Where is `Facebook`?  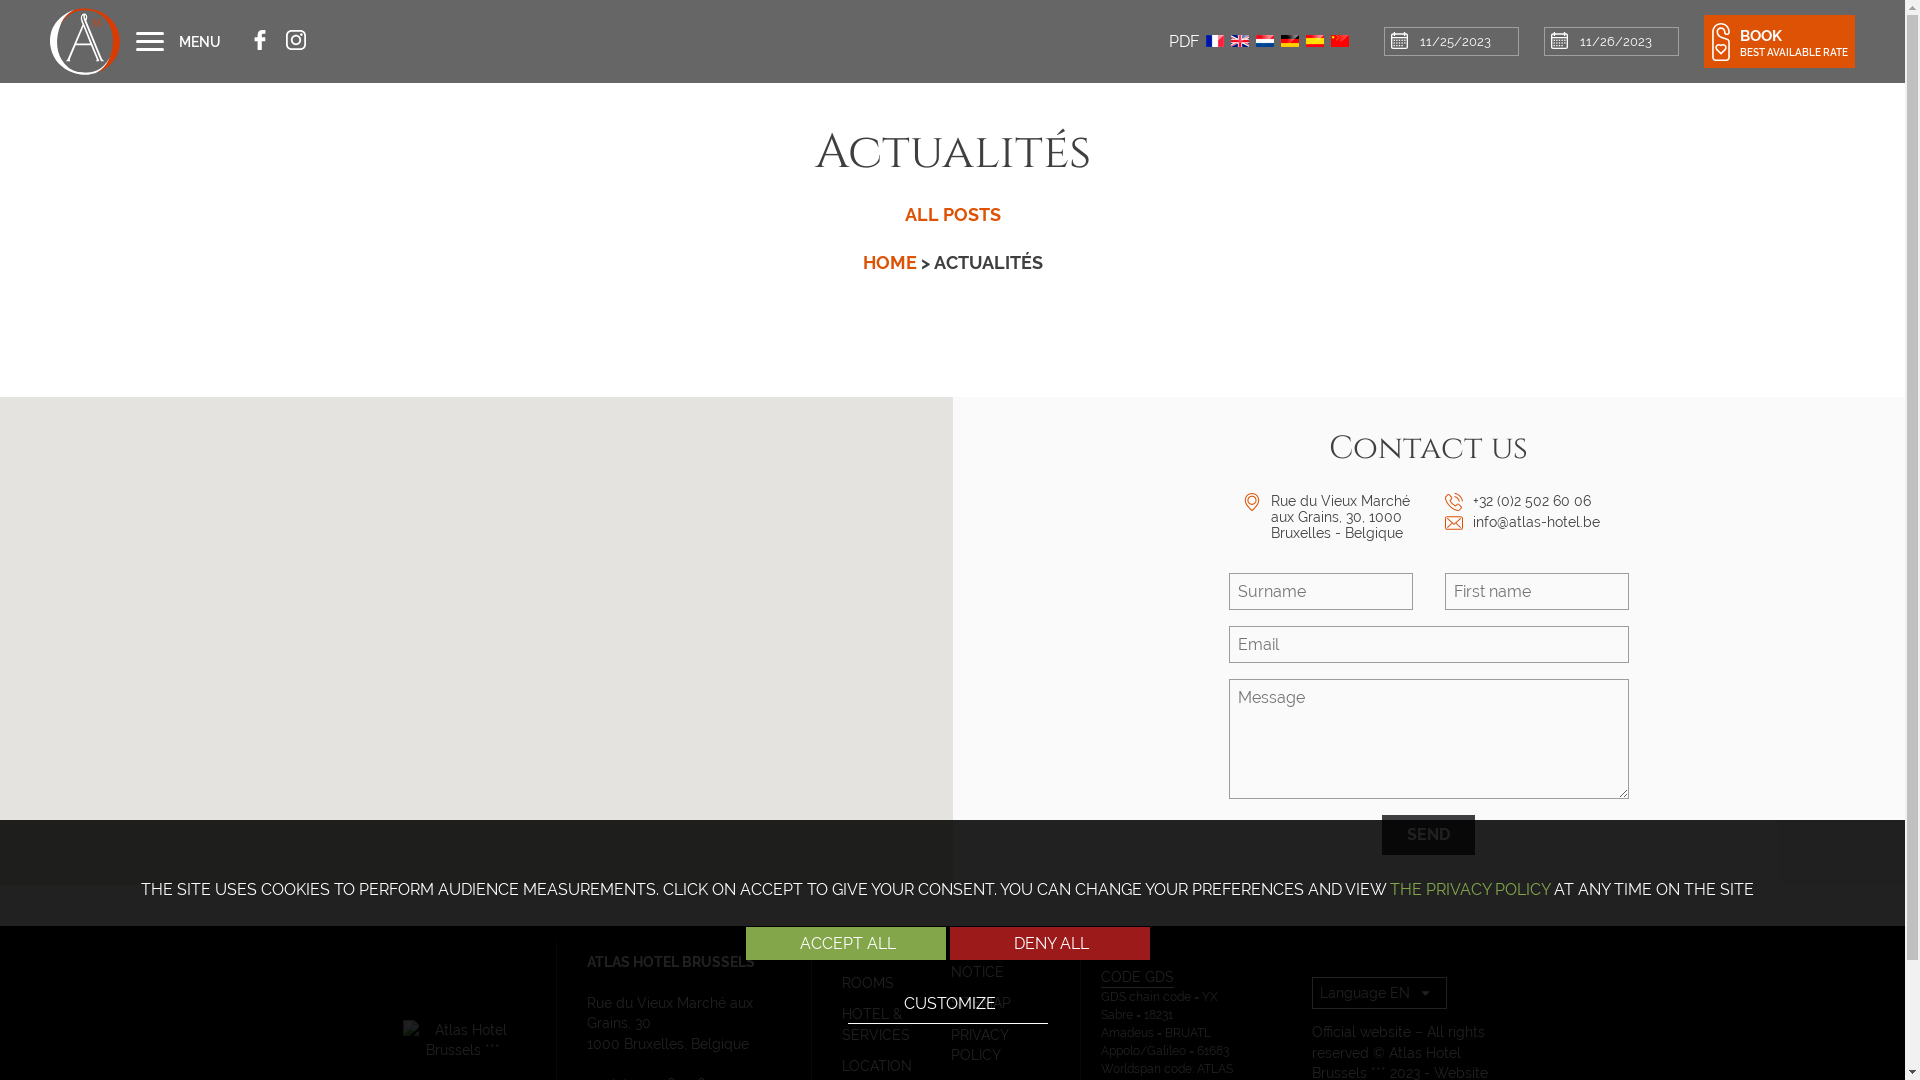
Facebook is located at coordinates (260, 42).